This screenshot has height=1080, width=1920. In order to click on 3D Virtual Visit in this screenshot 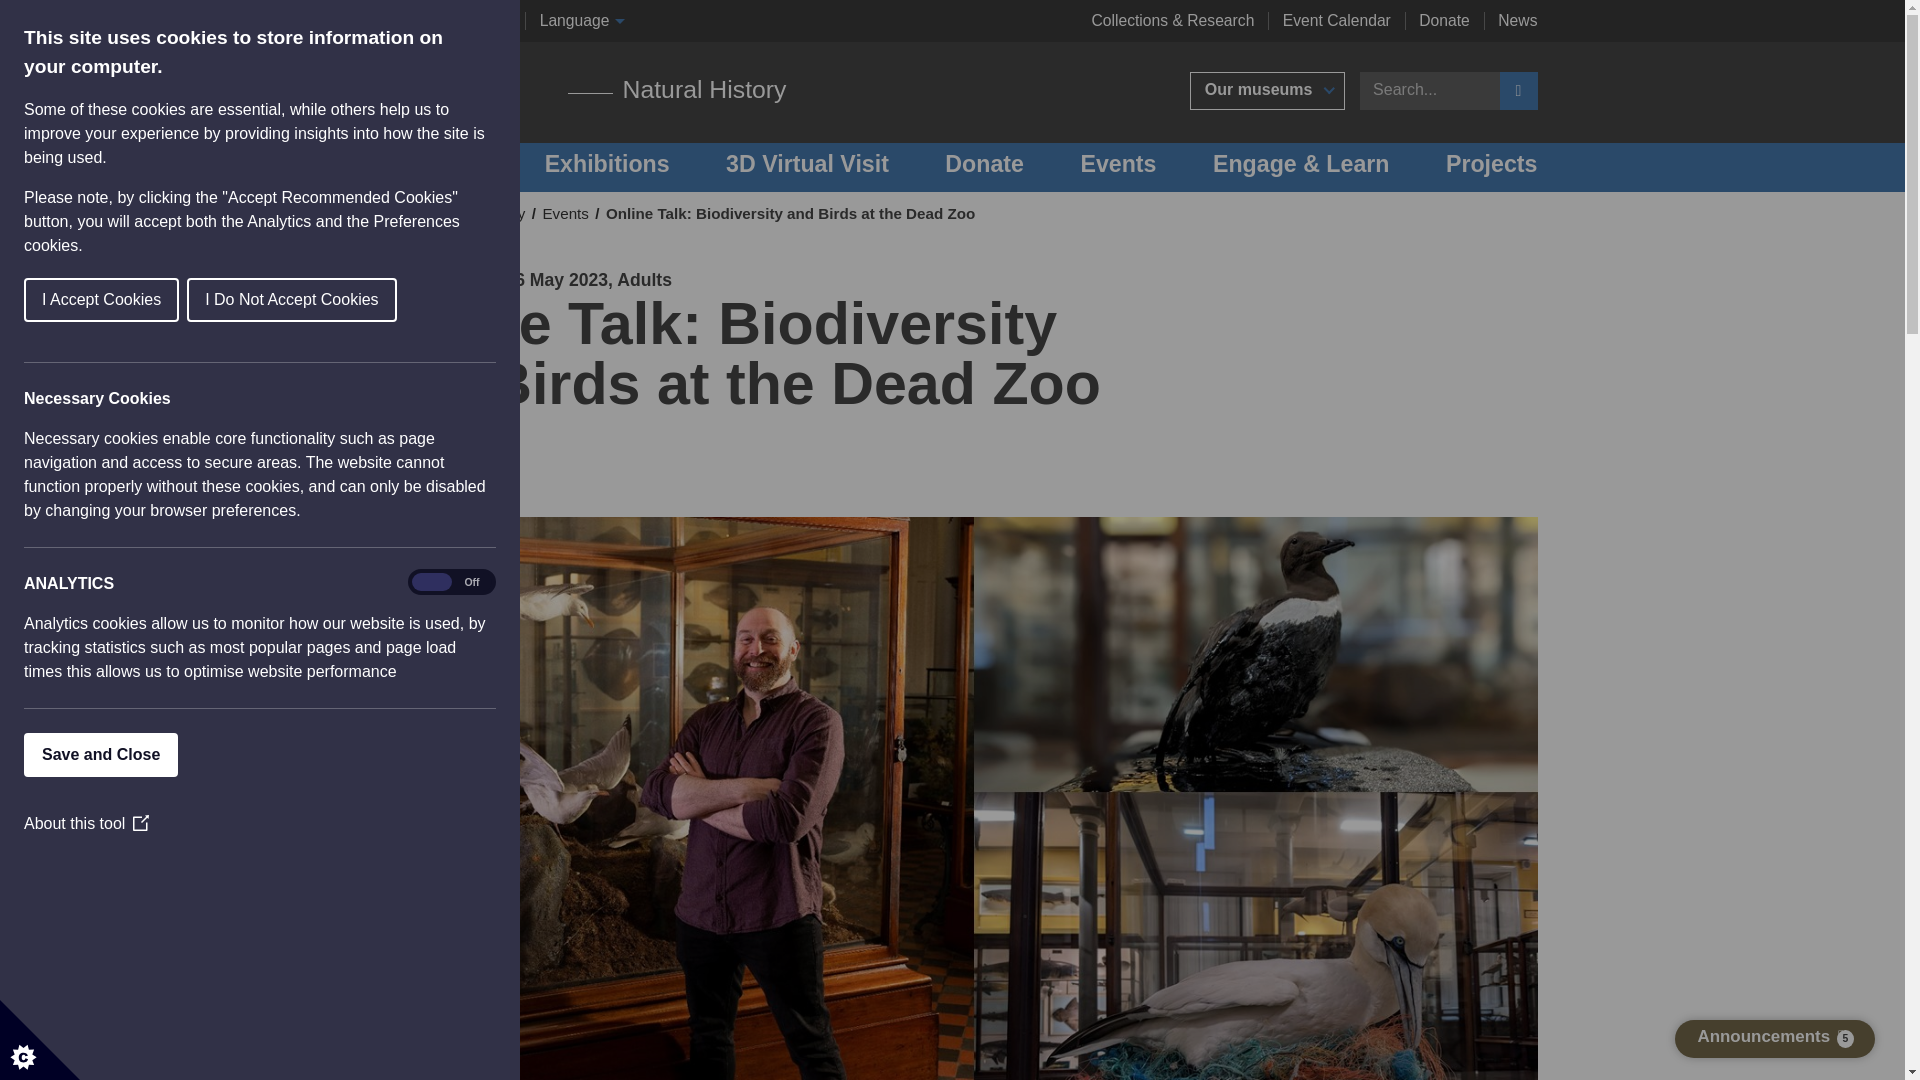, I will do `click(806, 168)`.